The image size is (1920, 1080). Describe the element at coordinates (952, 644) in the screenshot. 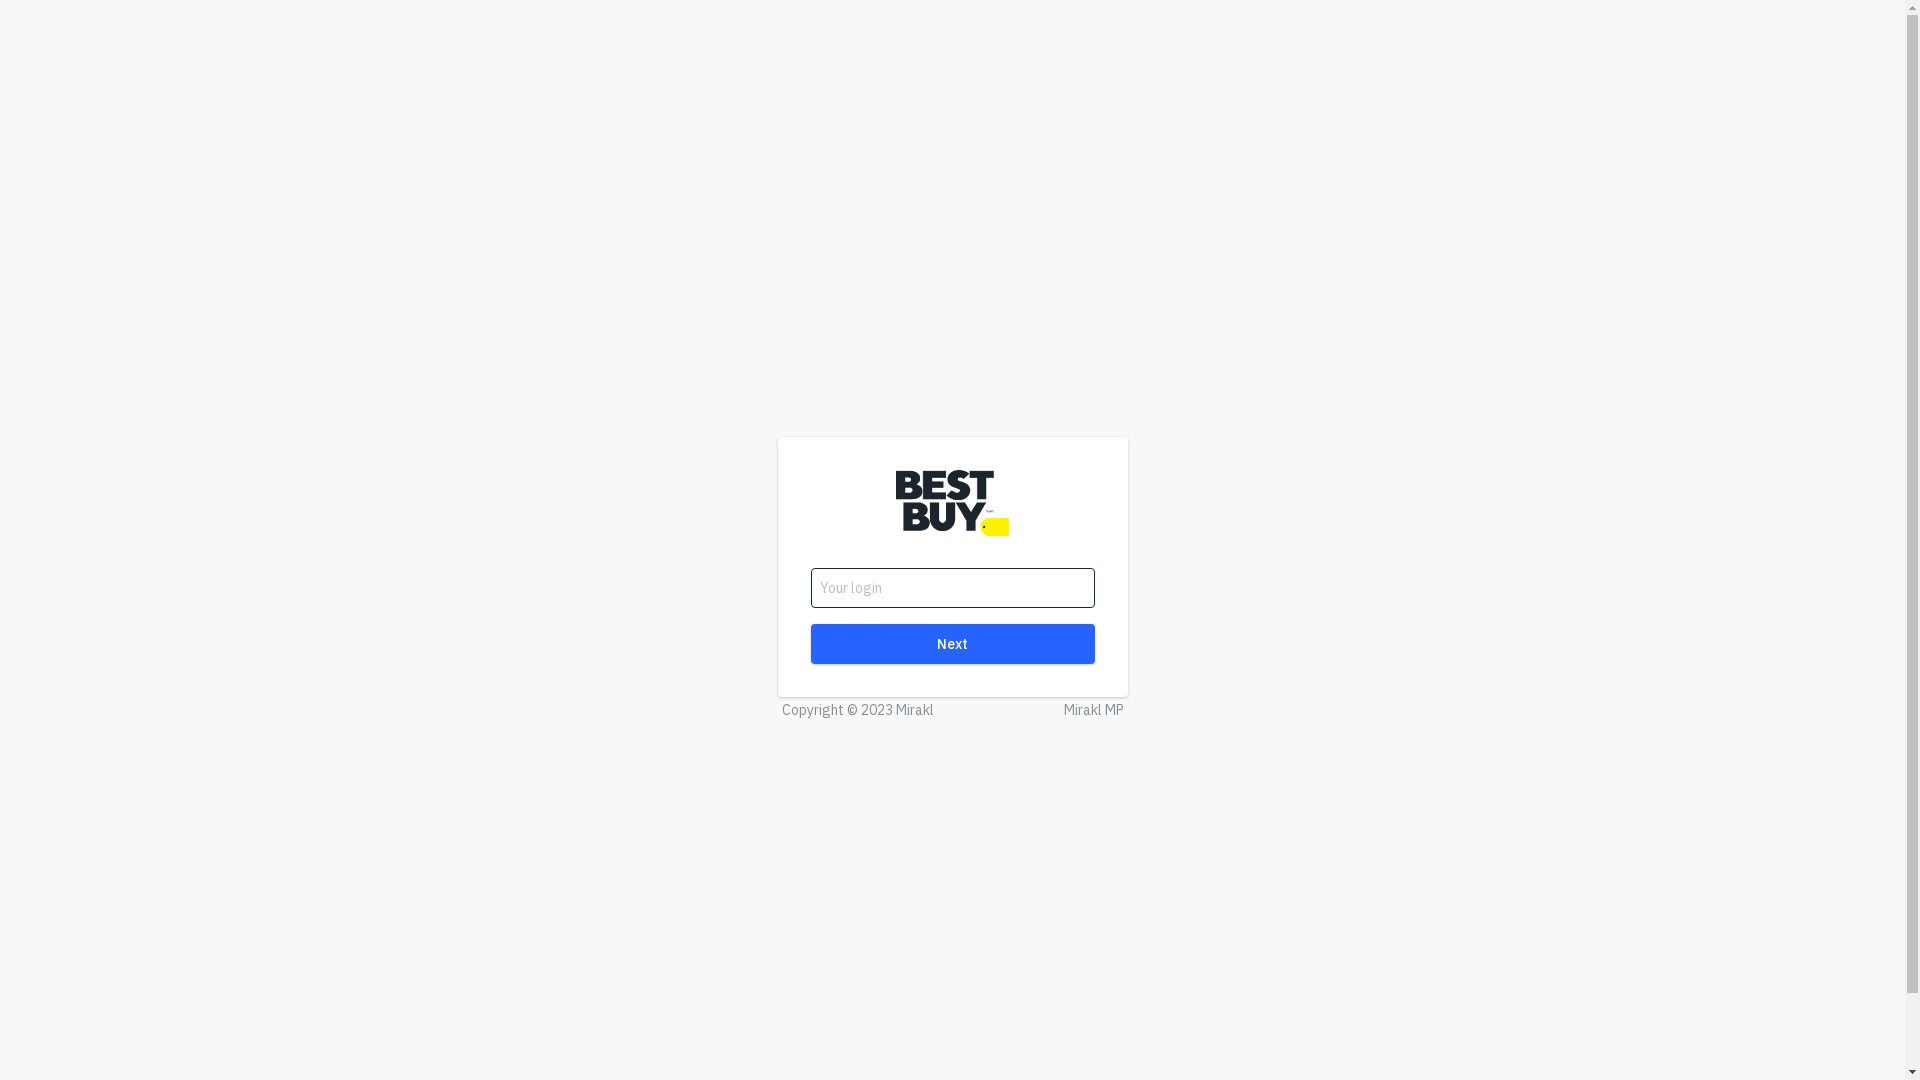

I see `Next` at that location.